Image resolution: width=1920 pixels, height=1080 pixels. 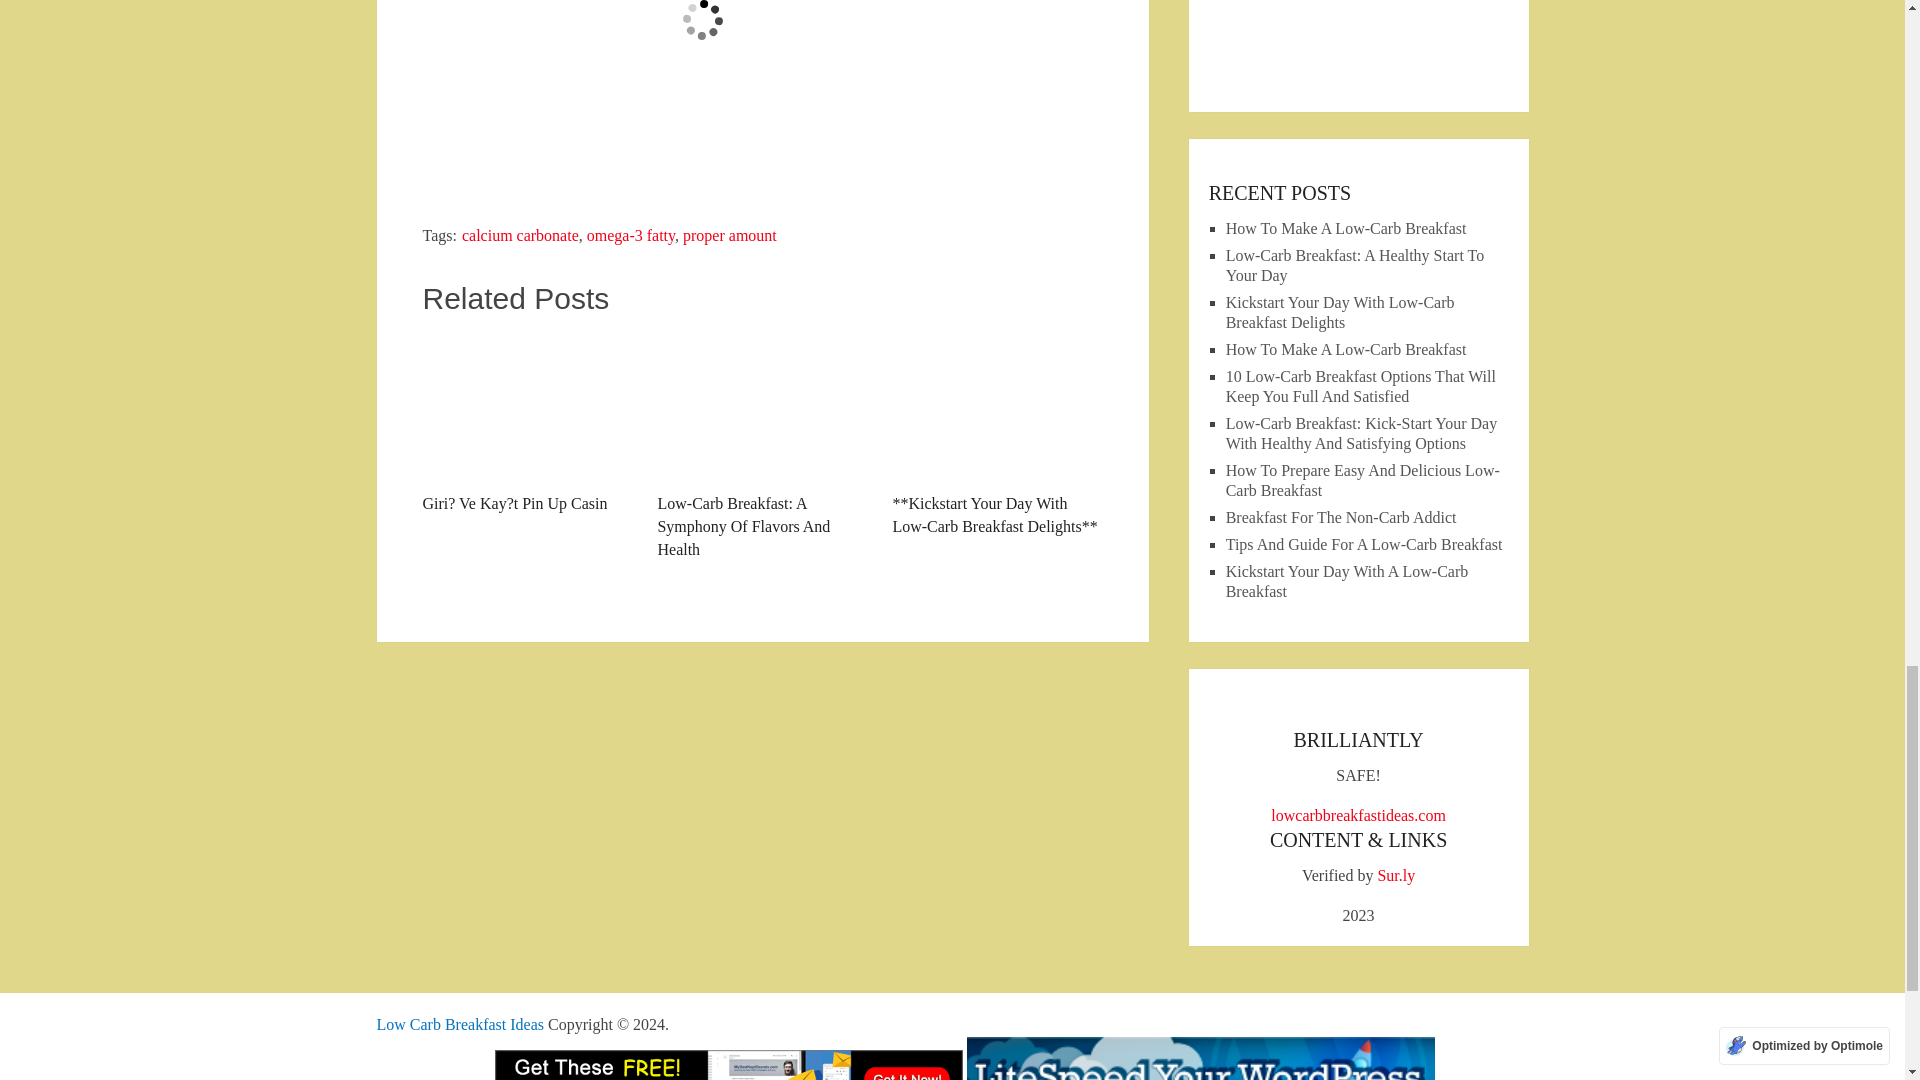 What do you see at coordinates (1396, 876) in the screenshot?
I see `Sur.ly` at bounding box center [1396, 876].